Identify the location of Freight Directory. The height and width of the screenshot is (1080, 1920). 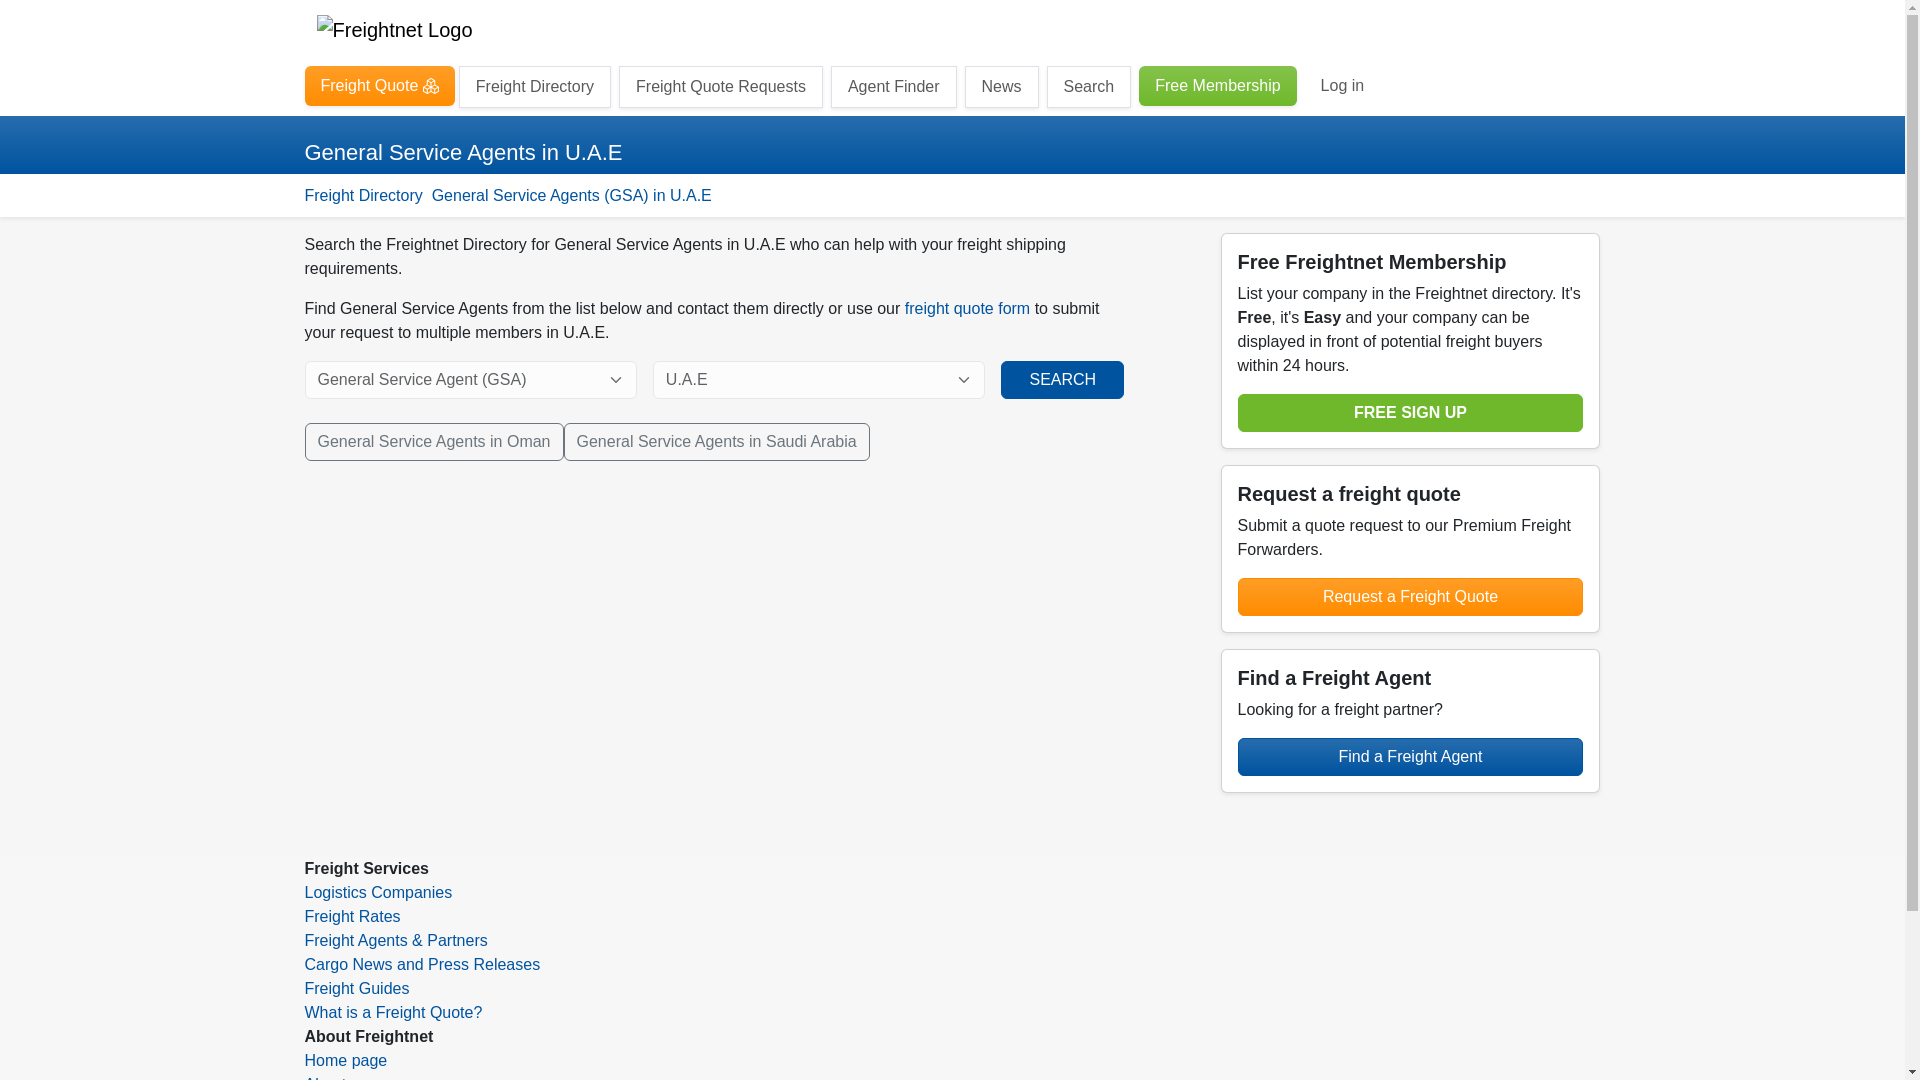
(534, 86).